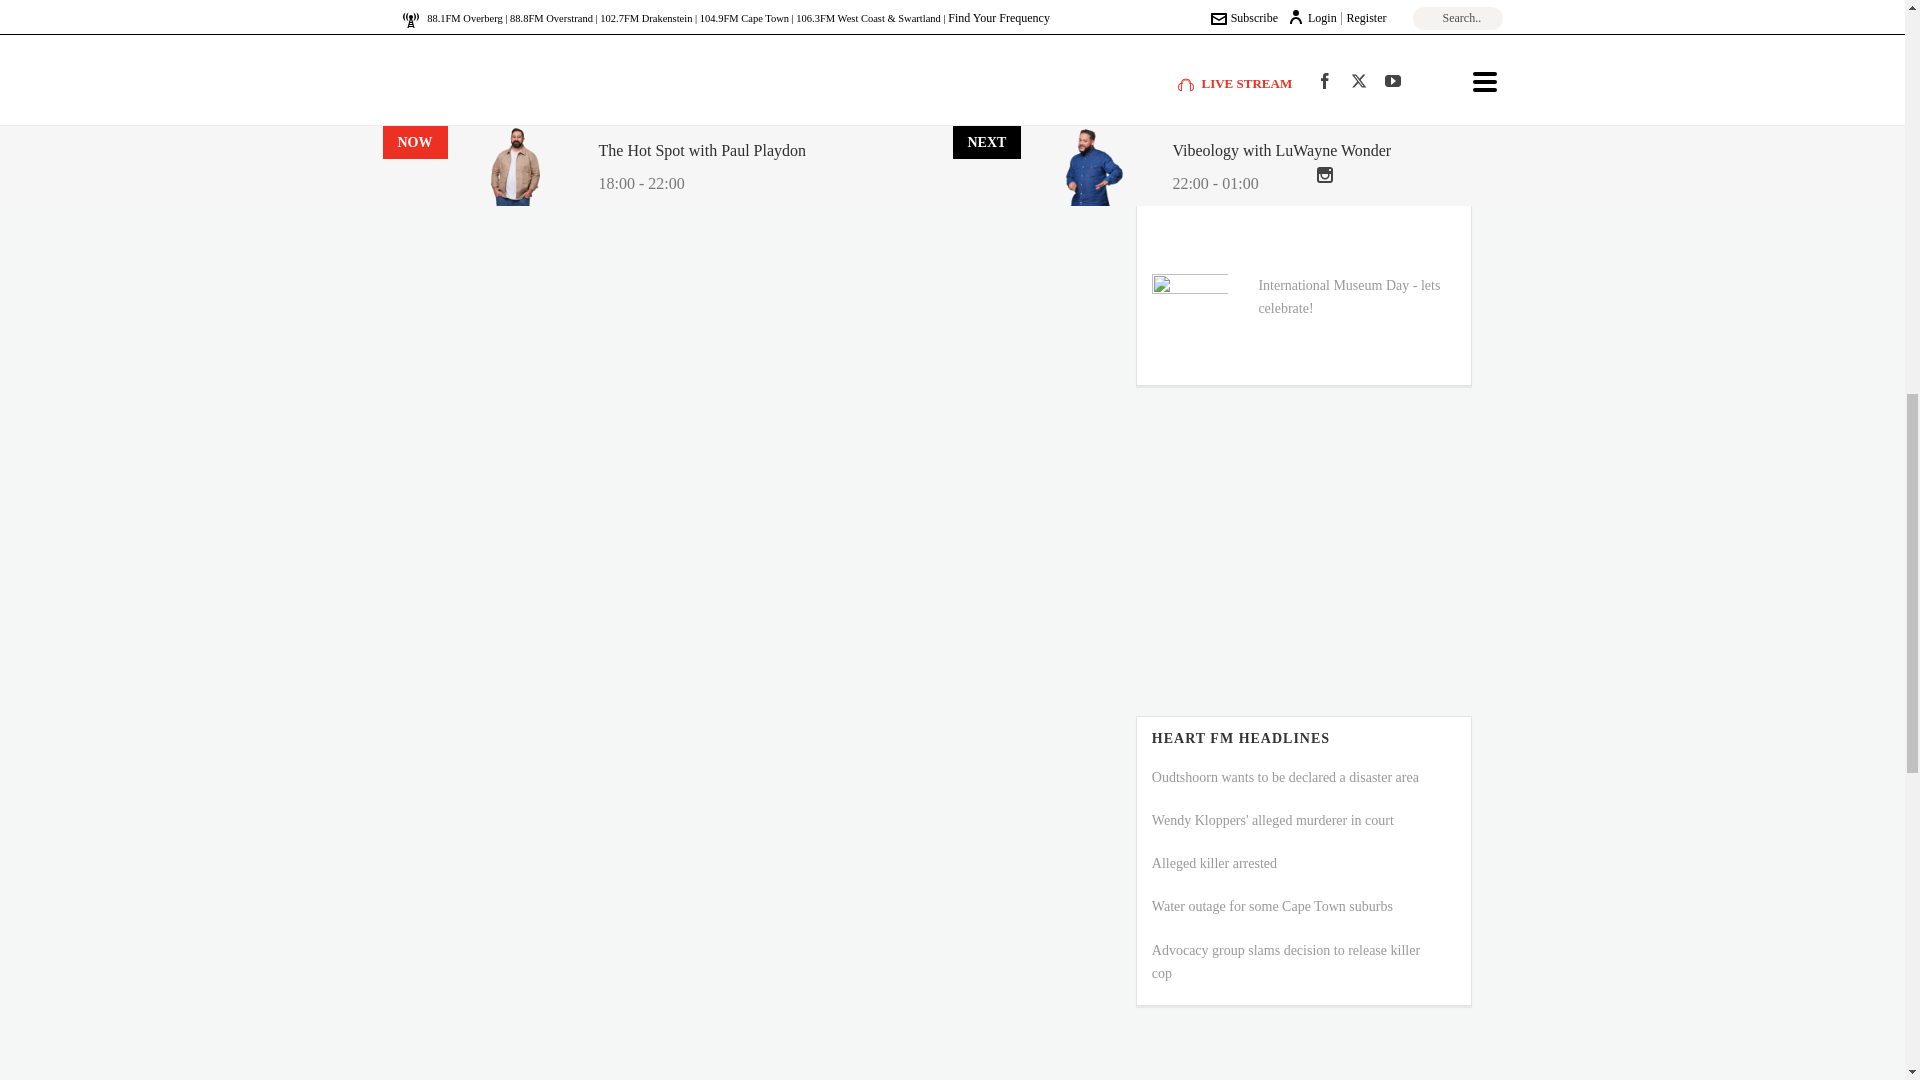 The image size is (1920, 1080). What do you see at coordinates (1190, 312) in the screenshot?
I see `museum` at bounding box center [1190, 312].